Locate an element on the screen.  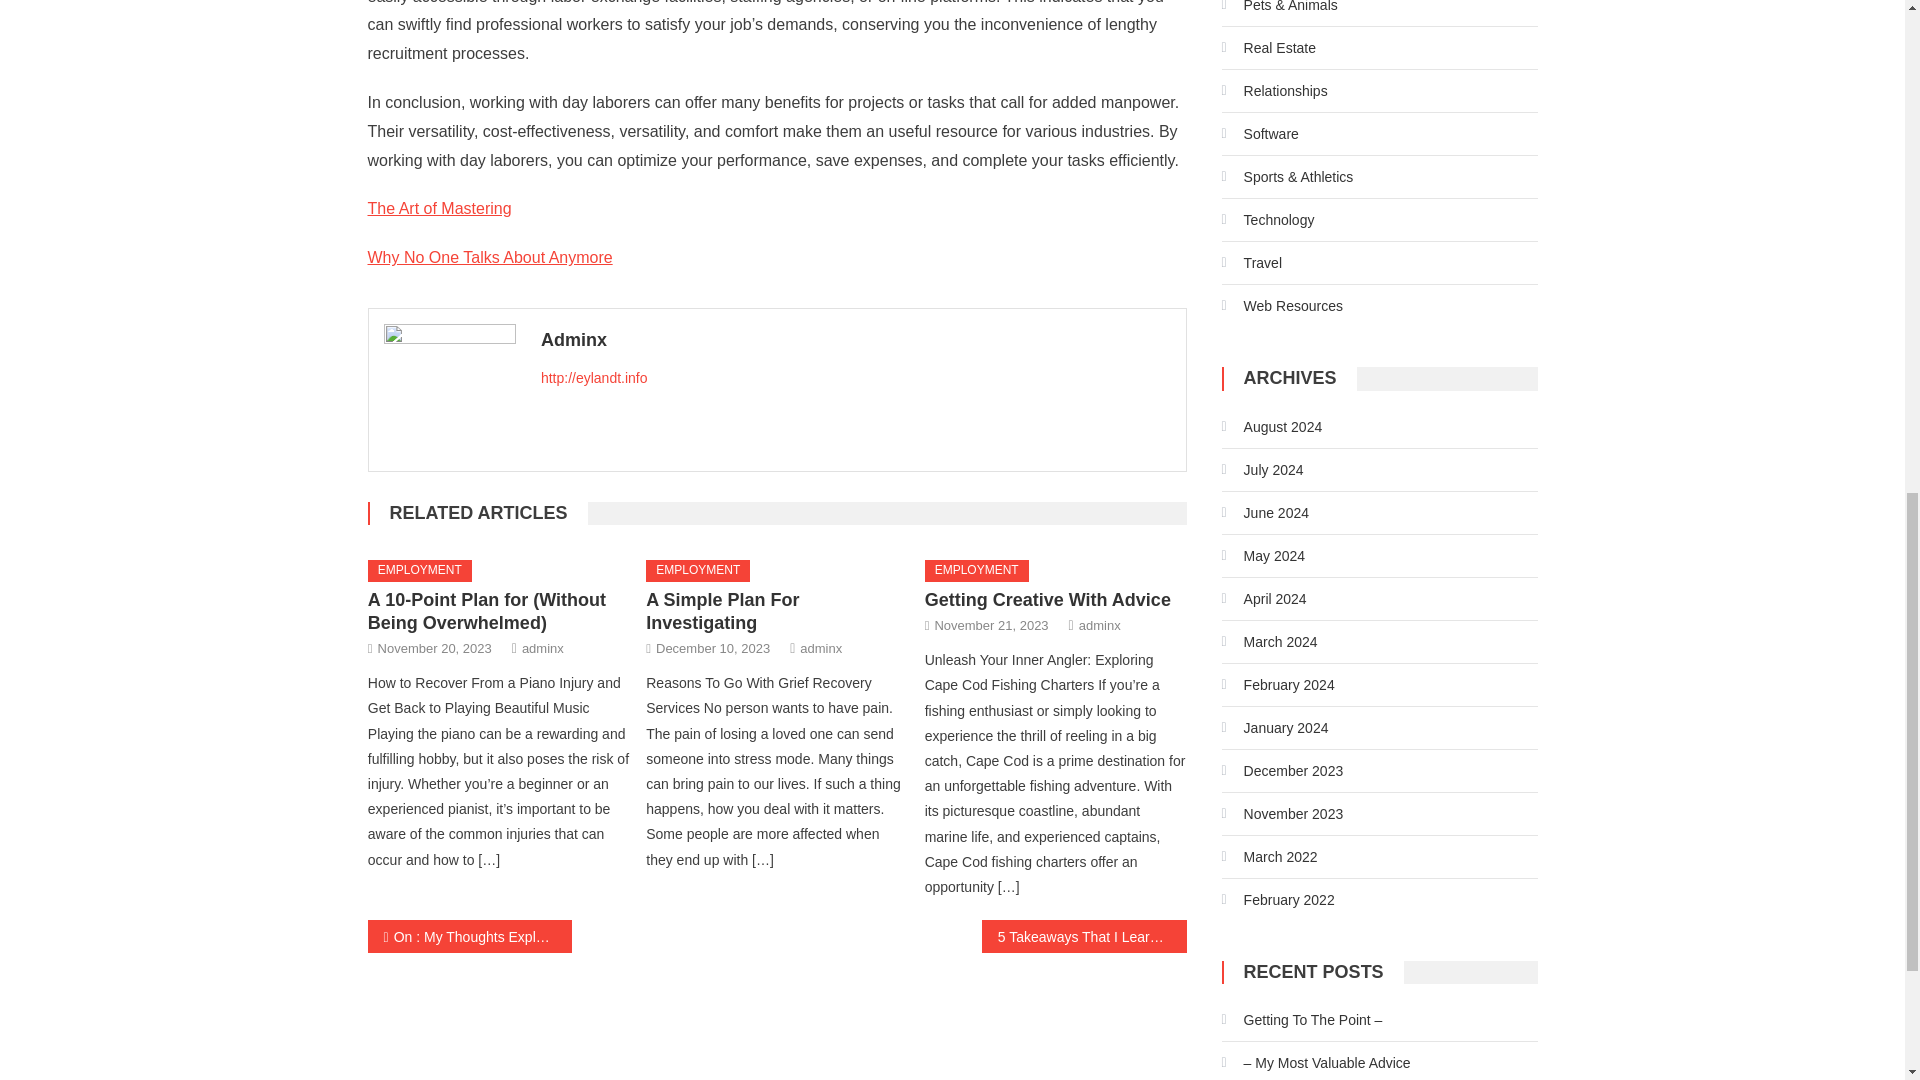
December 10, 2023 is located at coordinates (712, 648).